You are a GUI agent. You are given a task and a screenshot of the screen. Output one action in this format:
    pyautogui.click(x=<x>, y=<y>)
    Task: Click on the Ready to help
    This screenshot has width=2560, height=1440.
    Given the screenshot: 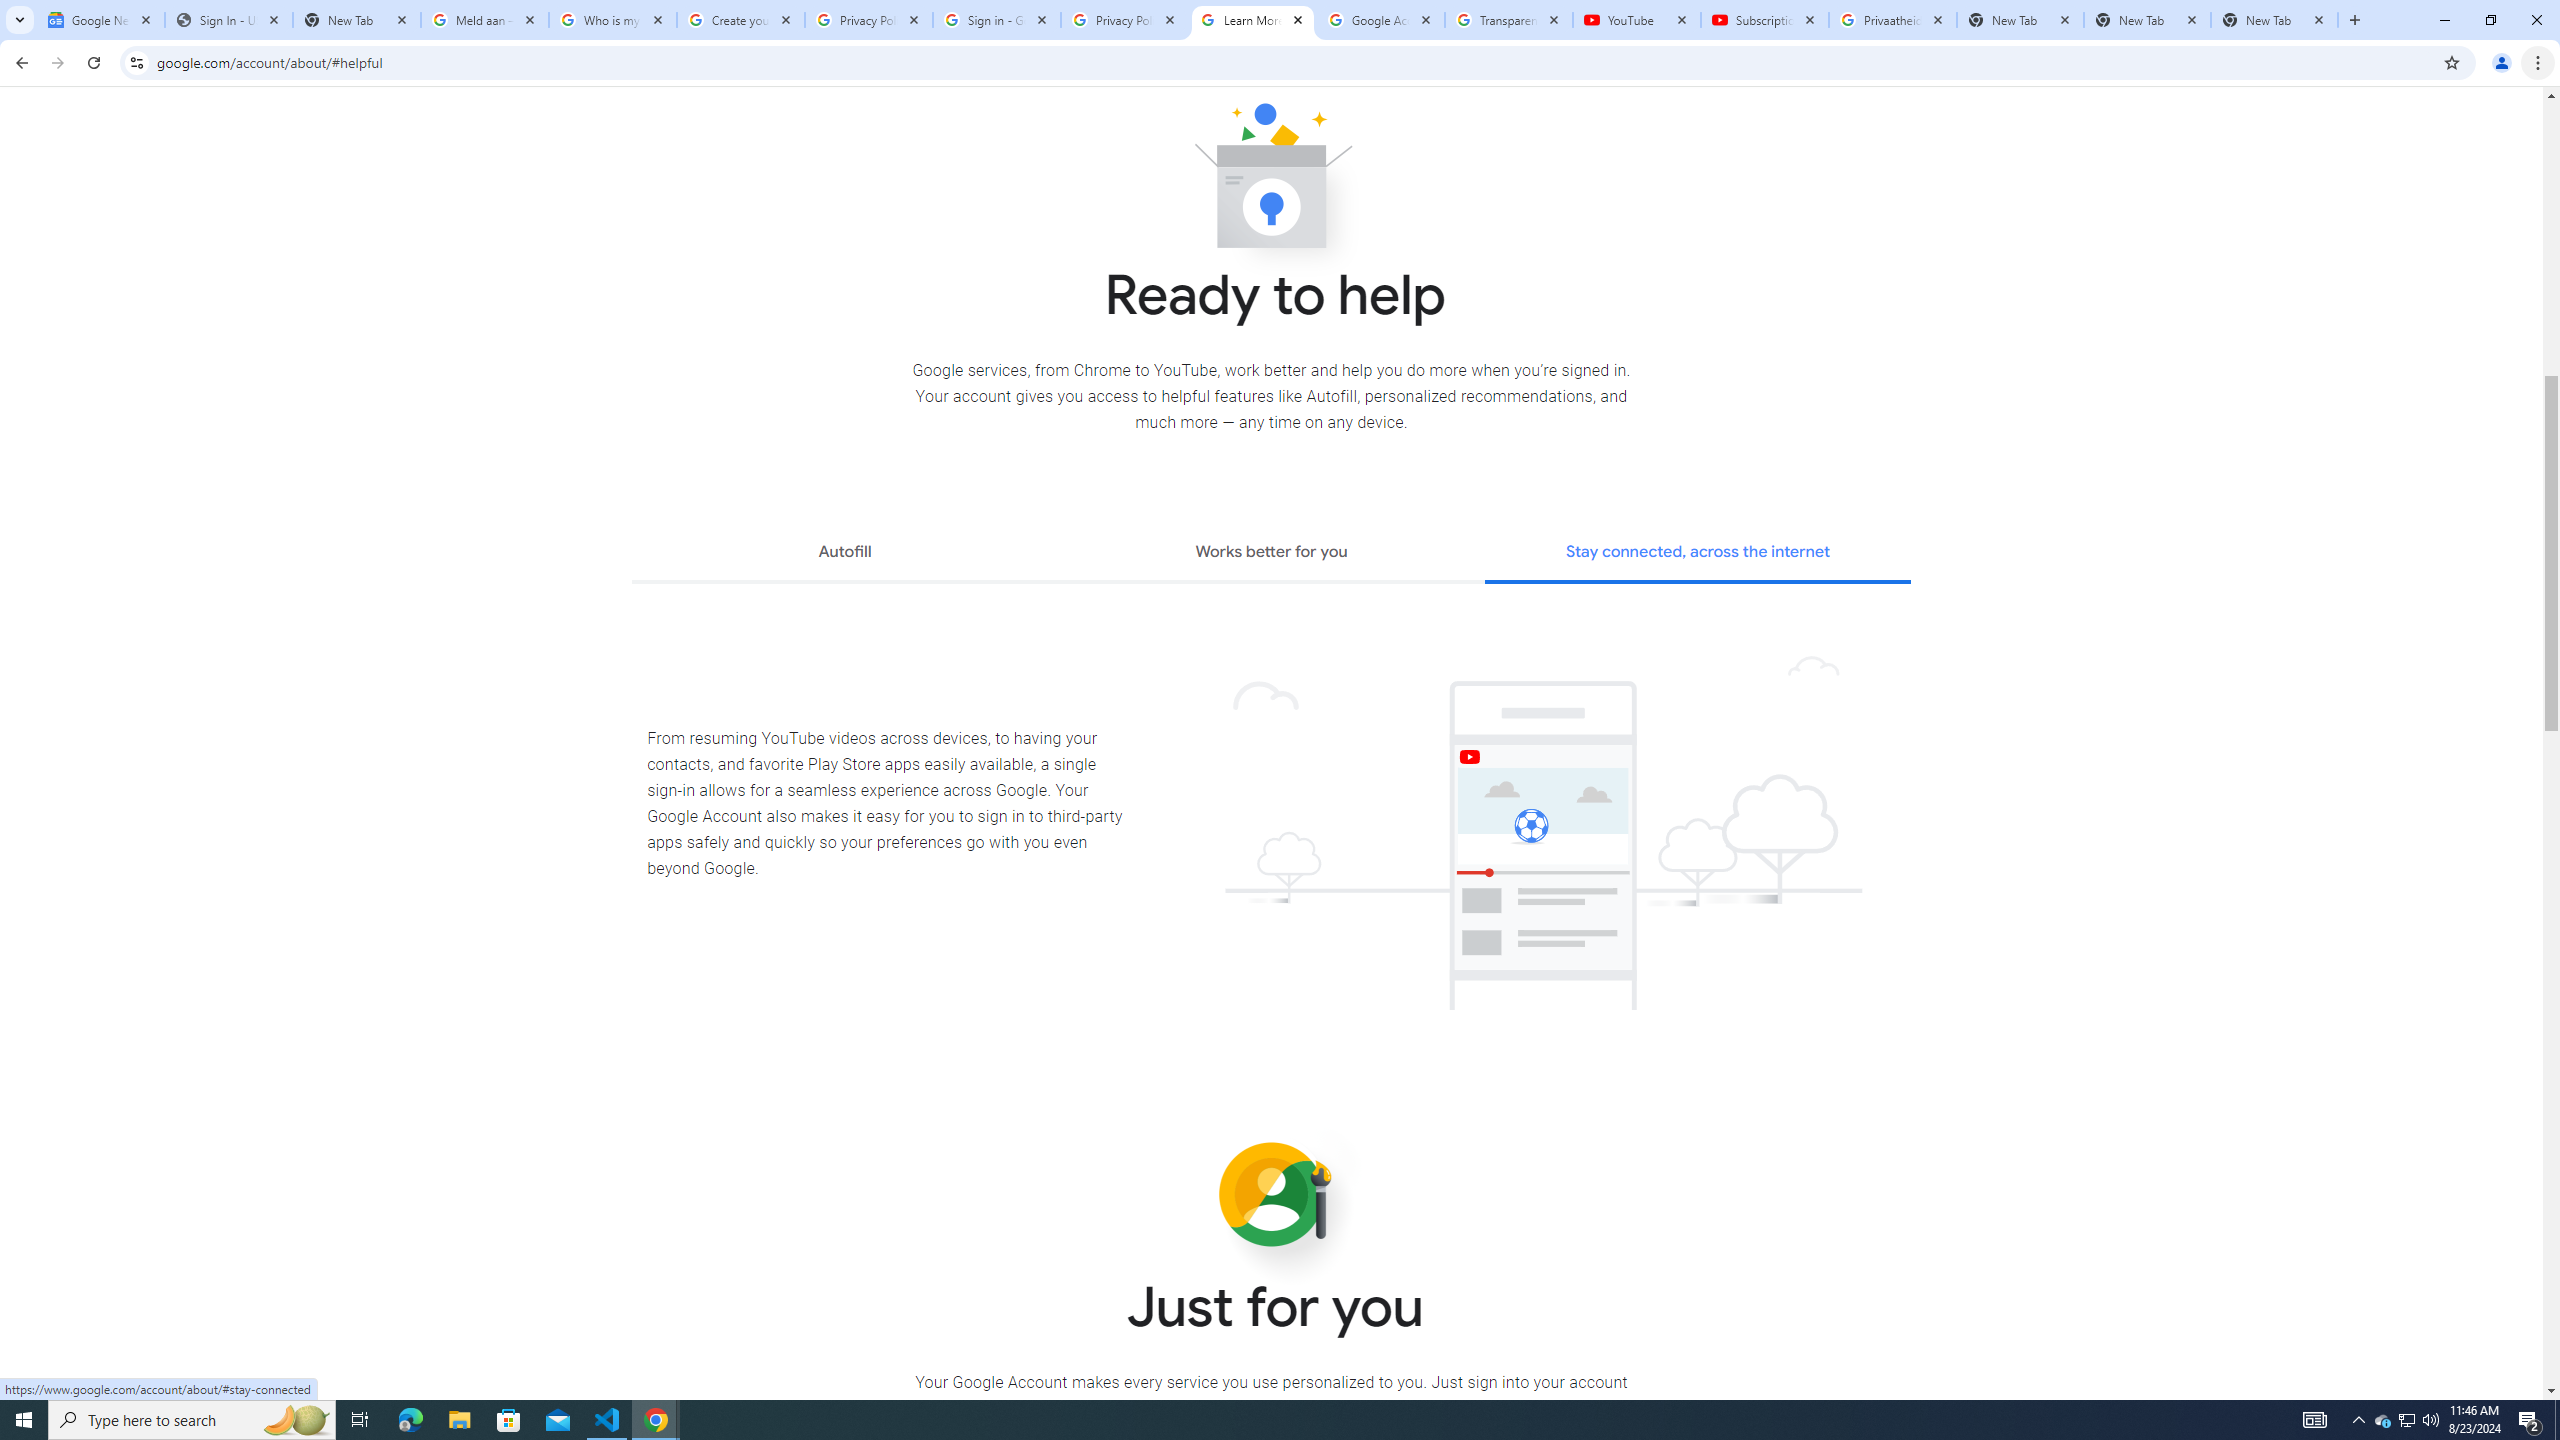 What is the action you would take?
    pyautogui.click(x=1271, y=182)
    